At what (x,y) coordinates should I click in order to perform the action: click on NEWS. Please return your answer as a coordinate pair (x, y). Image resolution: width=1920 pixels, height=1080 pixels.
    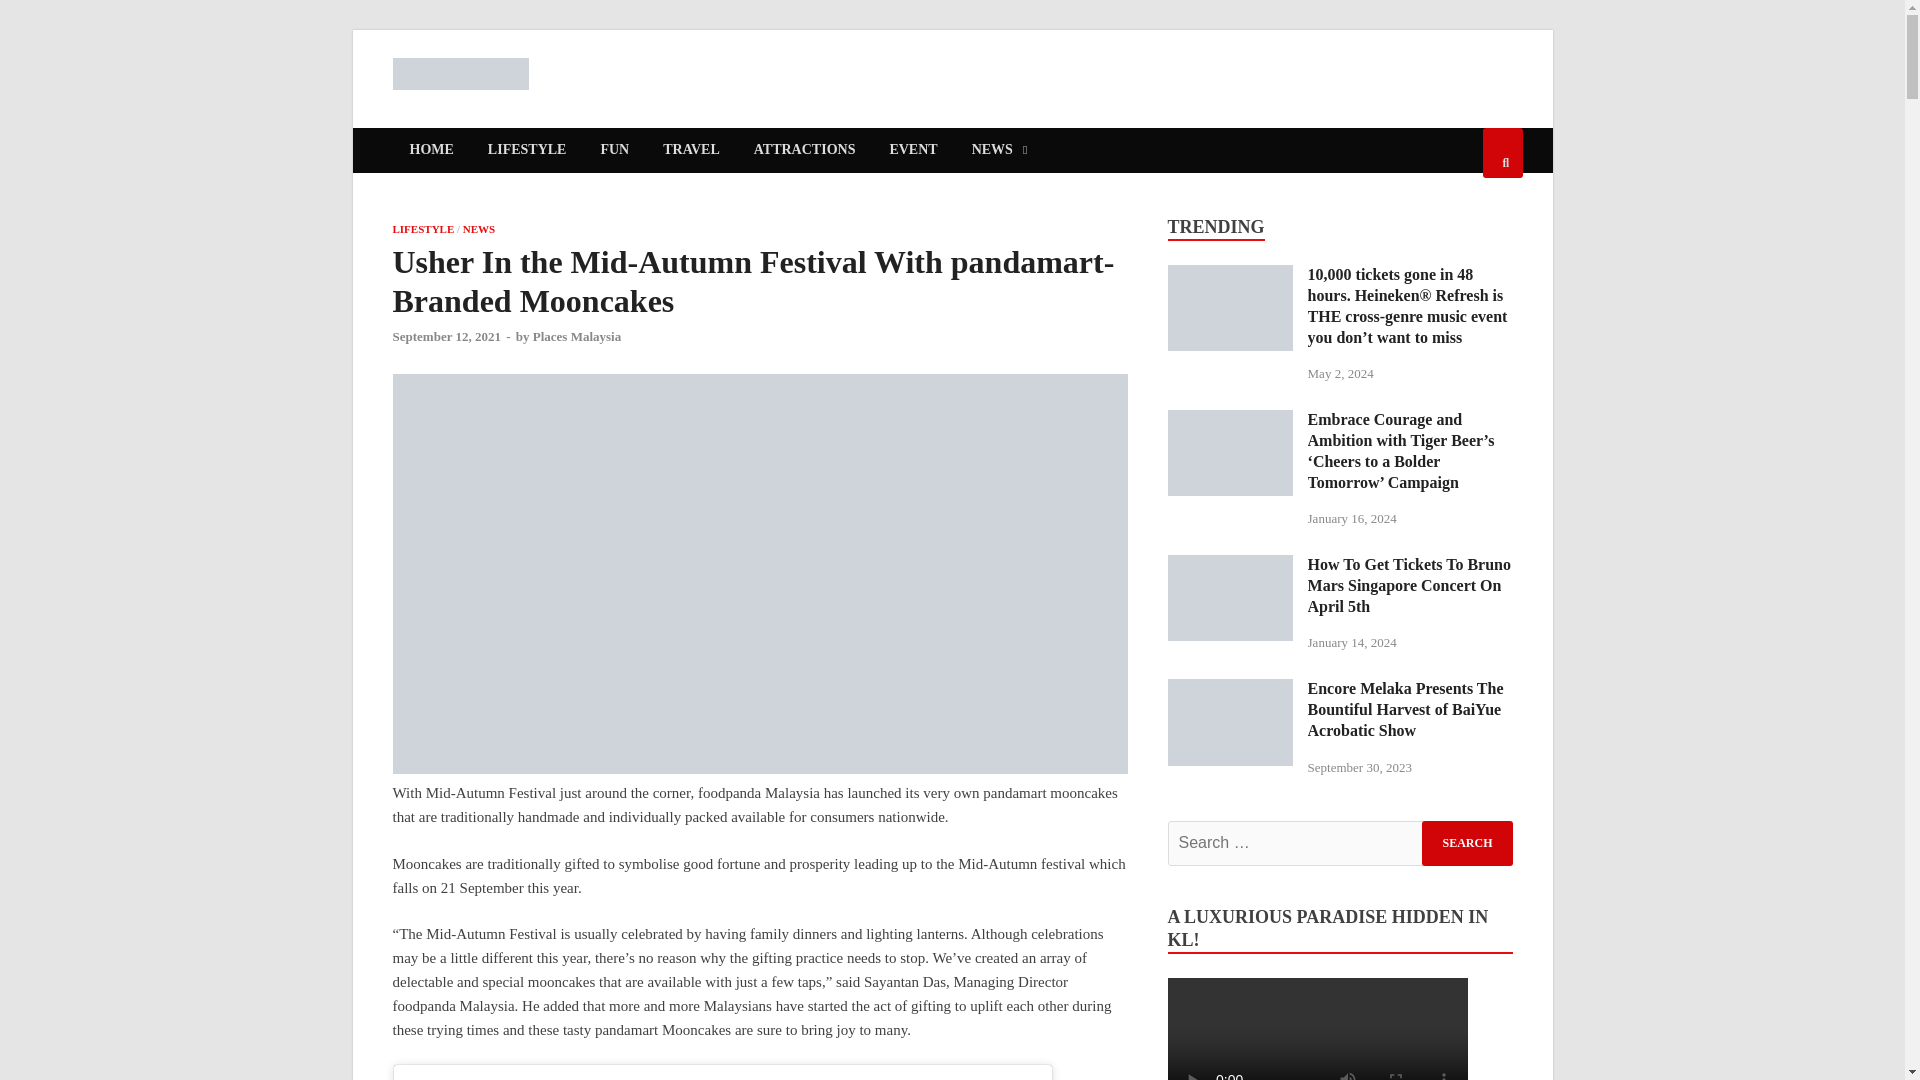
    Looking at the image, I should click on (999, 150).